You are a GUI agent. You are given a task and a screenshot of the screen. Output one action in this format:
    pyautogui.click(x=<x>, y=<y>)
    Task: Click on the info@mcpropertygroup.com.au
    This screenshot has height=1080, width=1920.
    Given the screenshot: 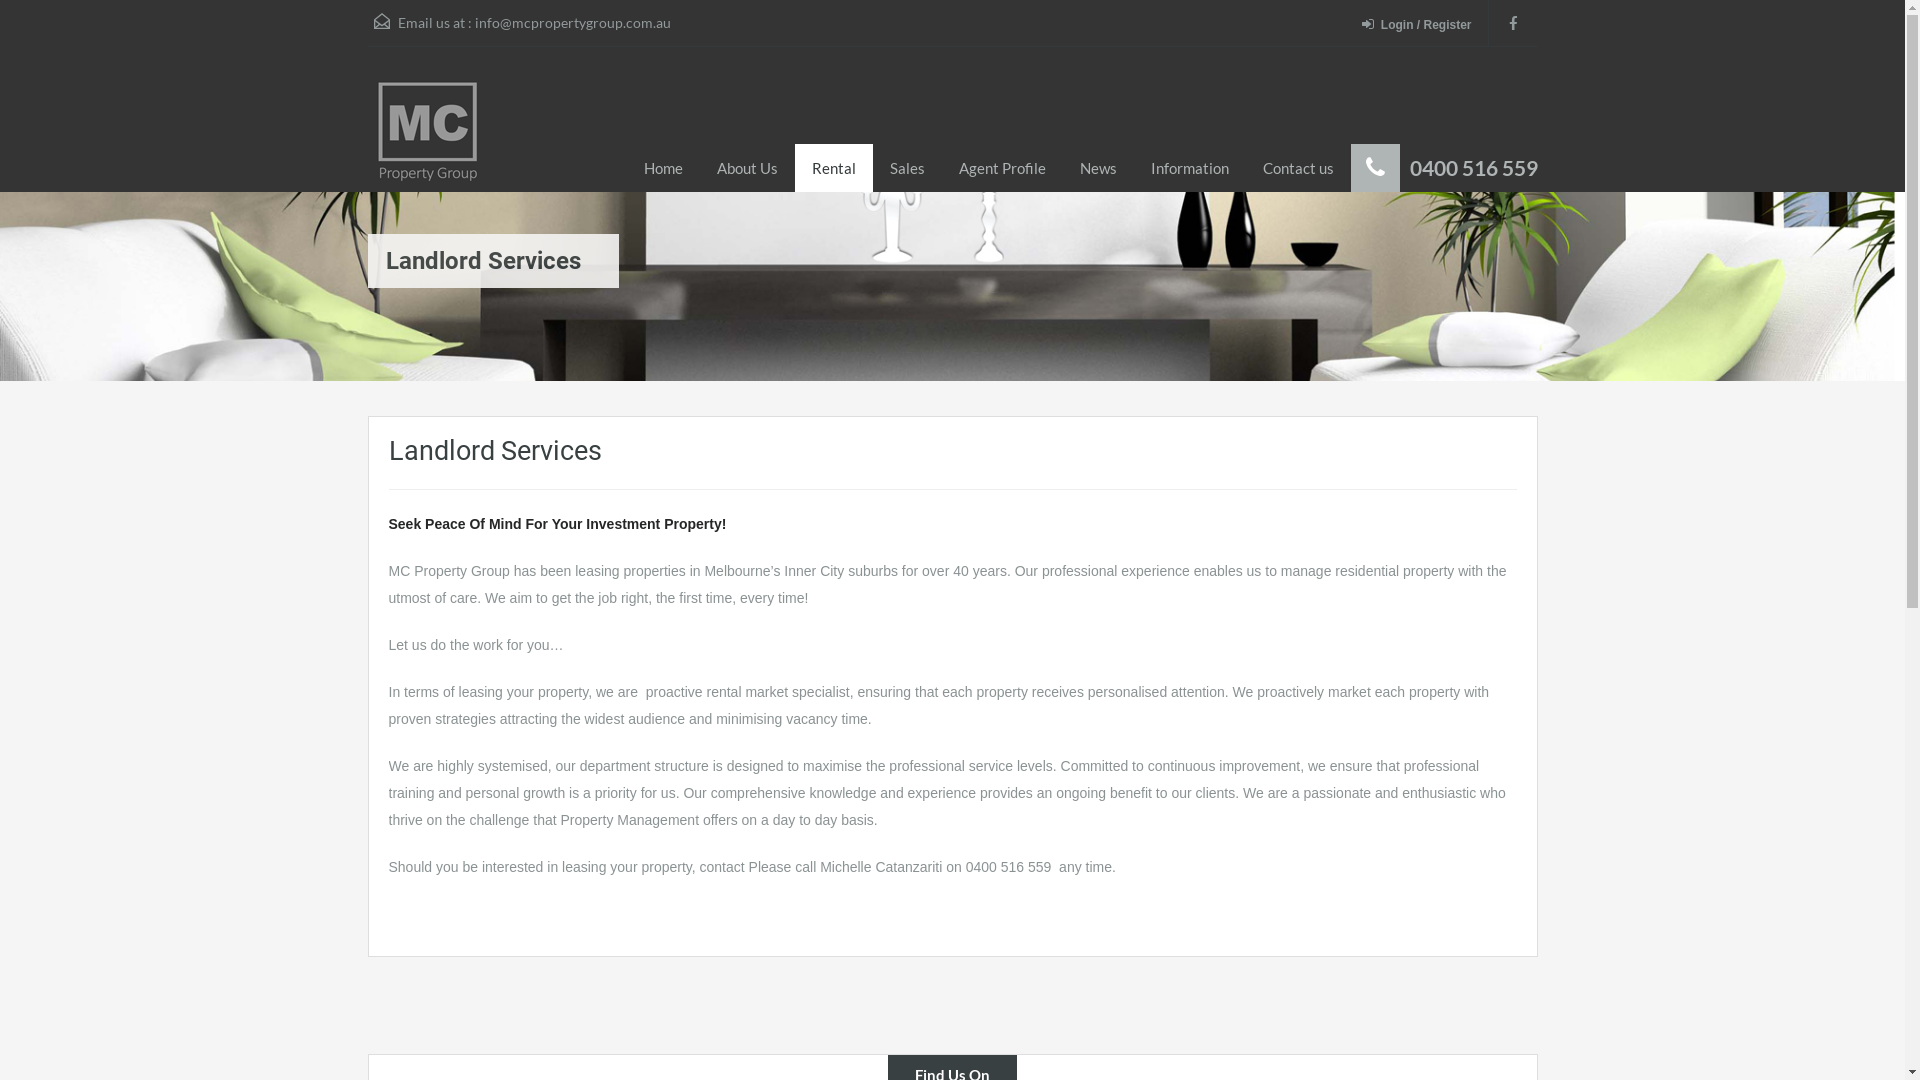 What is the action you would take?
    pyautogui.click(x=572, y=22)
    